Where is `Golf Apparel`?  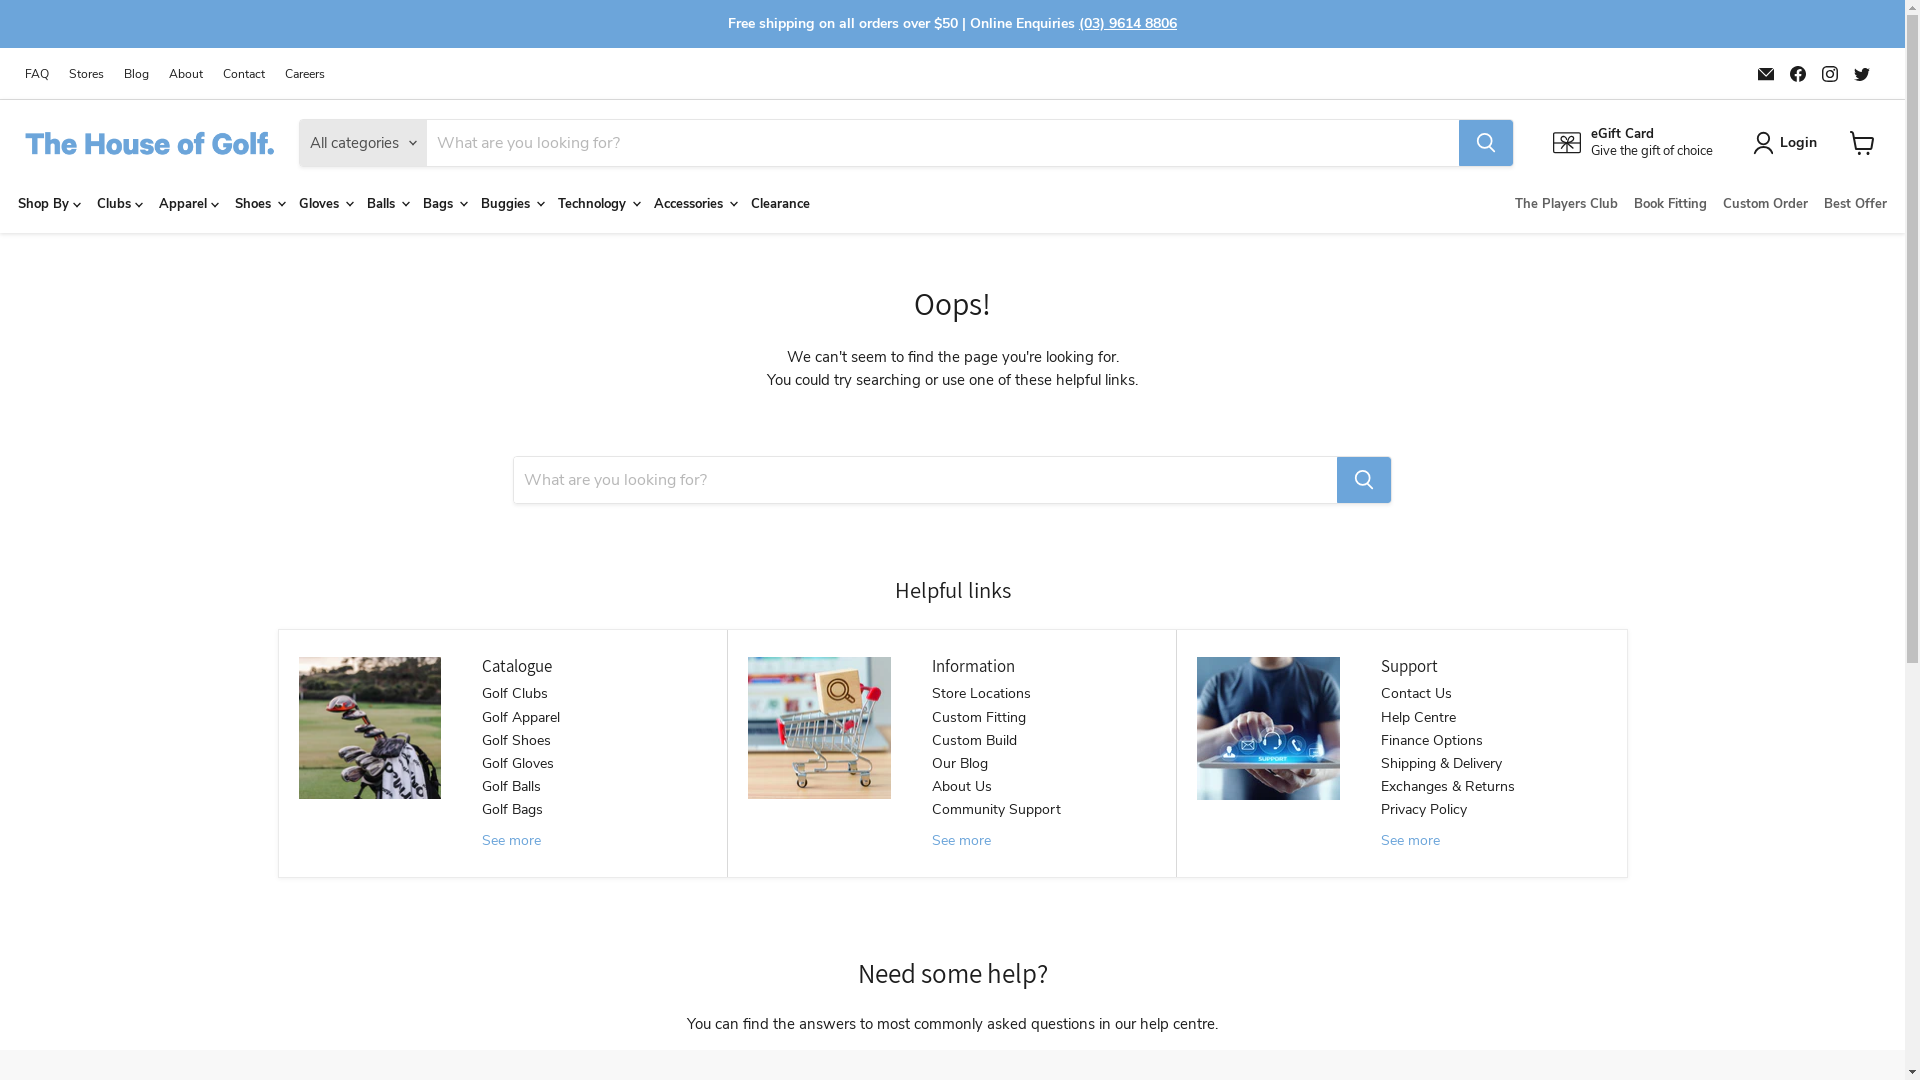 Golf Apparel is located at coordinates (521, 718).